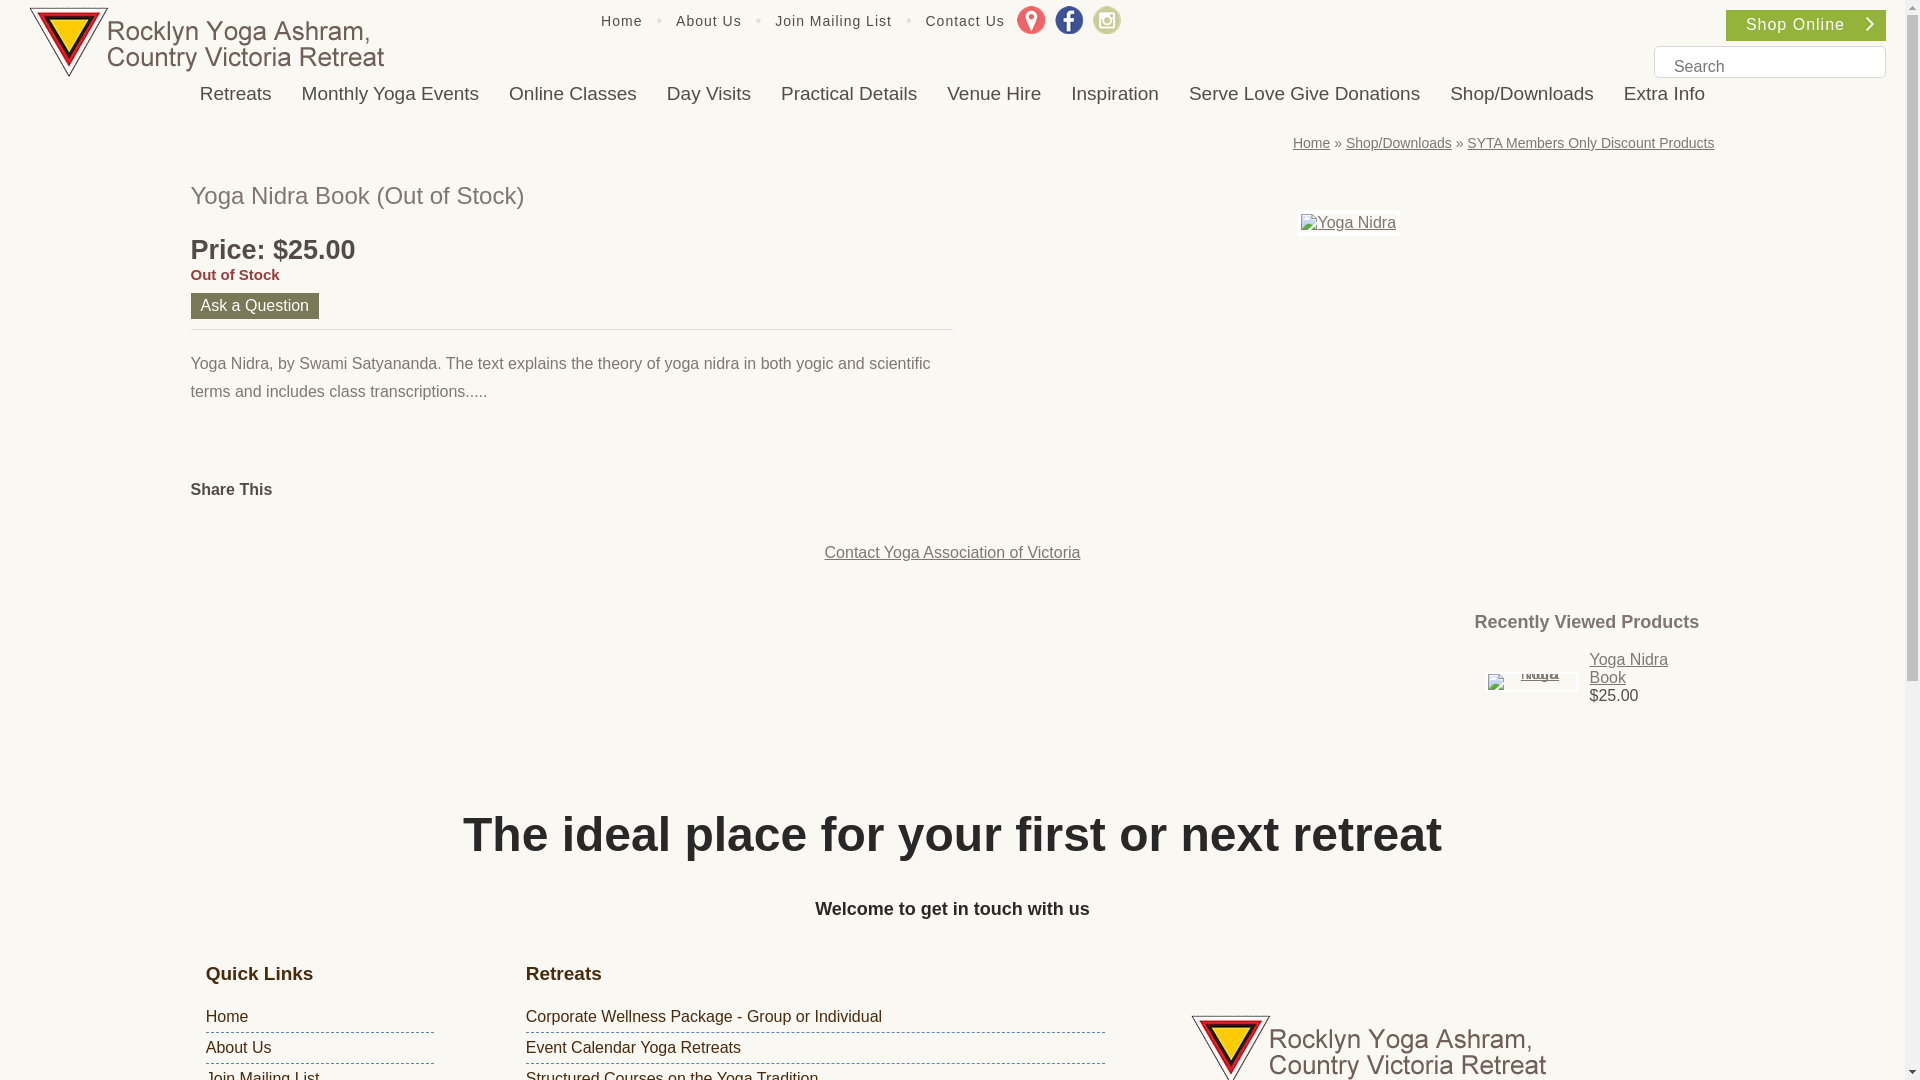 This screenshot has width=1920, height=1080. What do you see at coordinates (709, 94) in the screenshot?
I see `Day Visits` at bounding box center [709, 94].